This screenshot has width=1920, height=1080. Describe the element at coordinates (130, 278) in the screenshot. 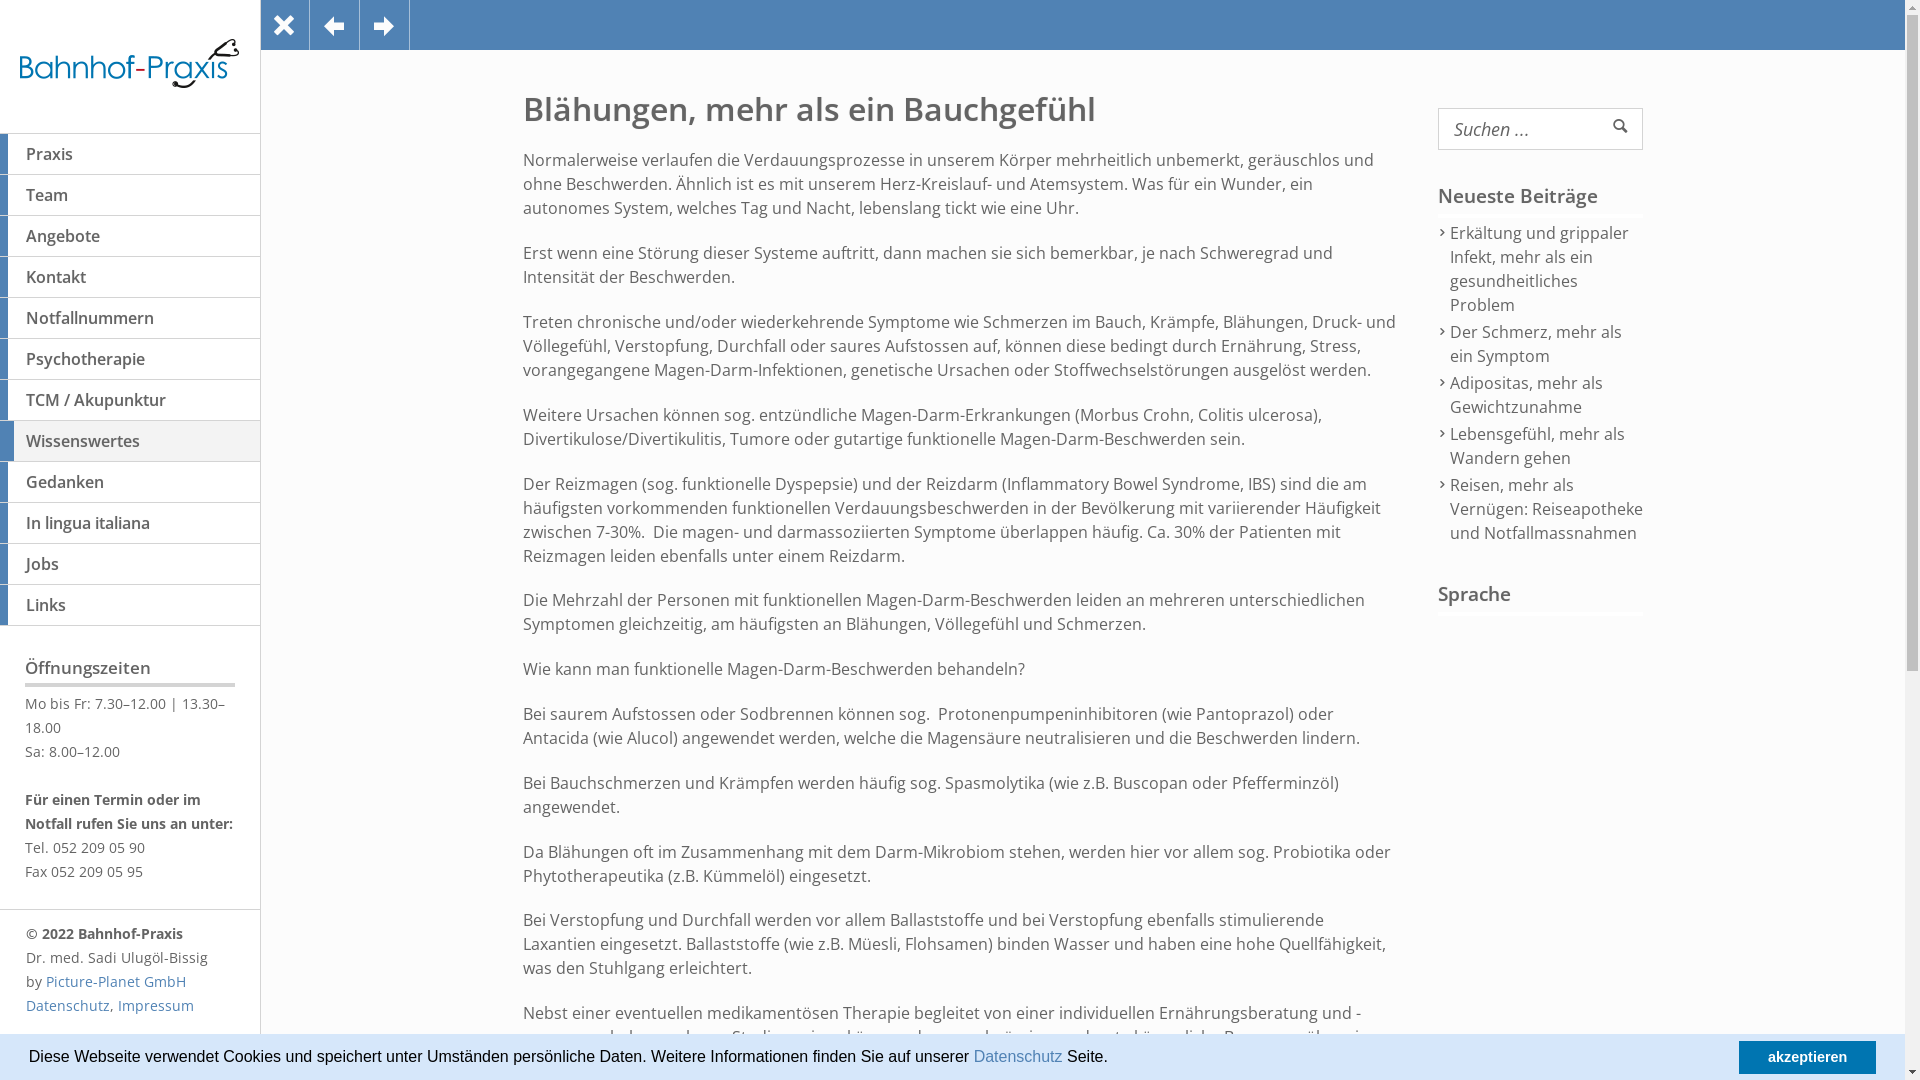

I see `Kontakt` at that location.